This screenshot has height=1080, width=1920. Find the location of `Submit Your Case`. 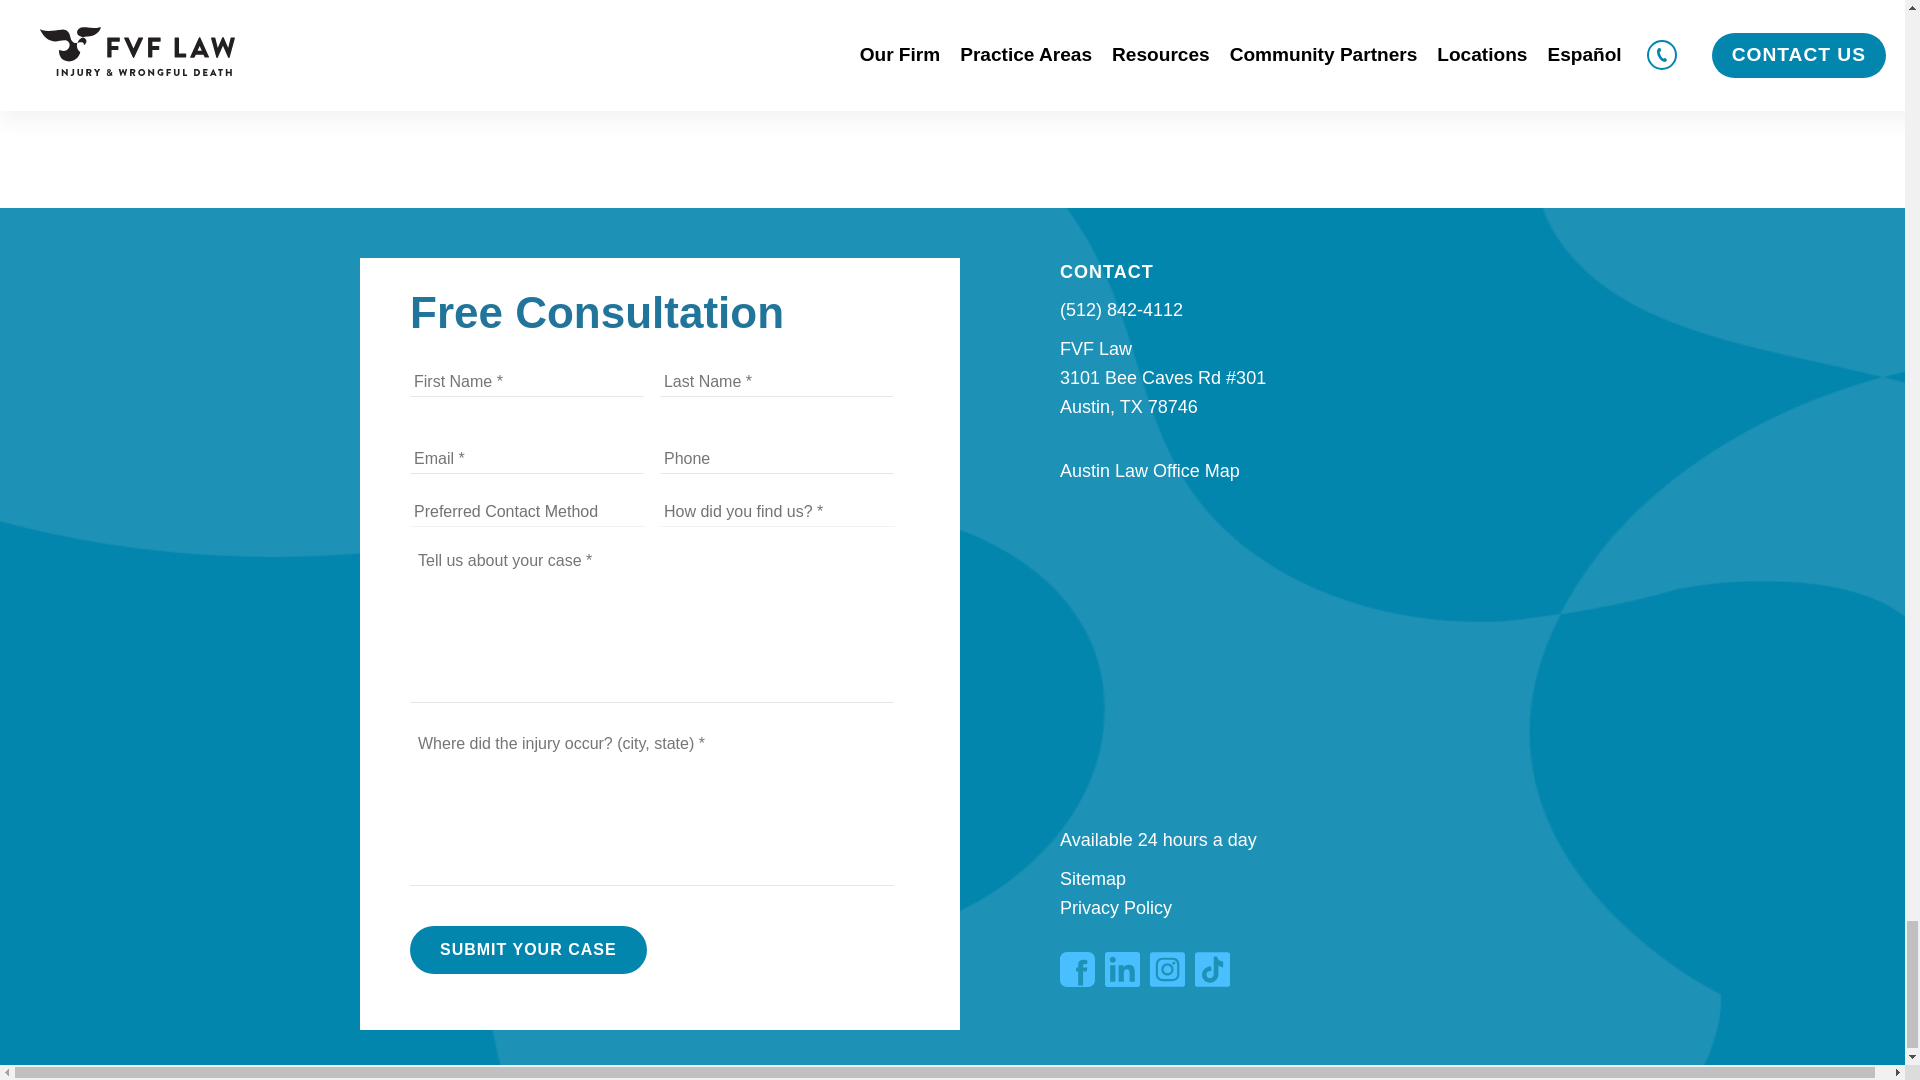

Submit Your Case is located at coordinates (528, 950).